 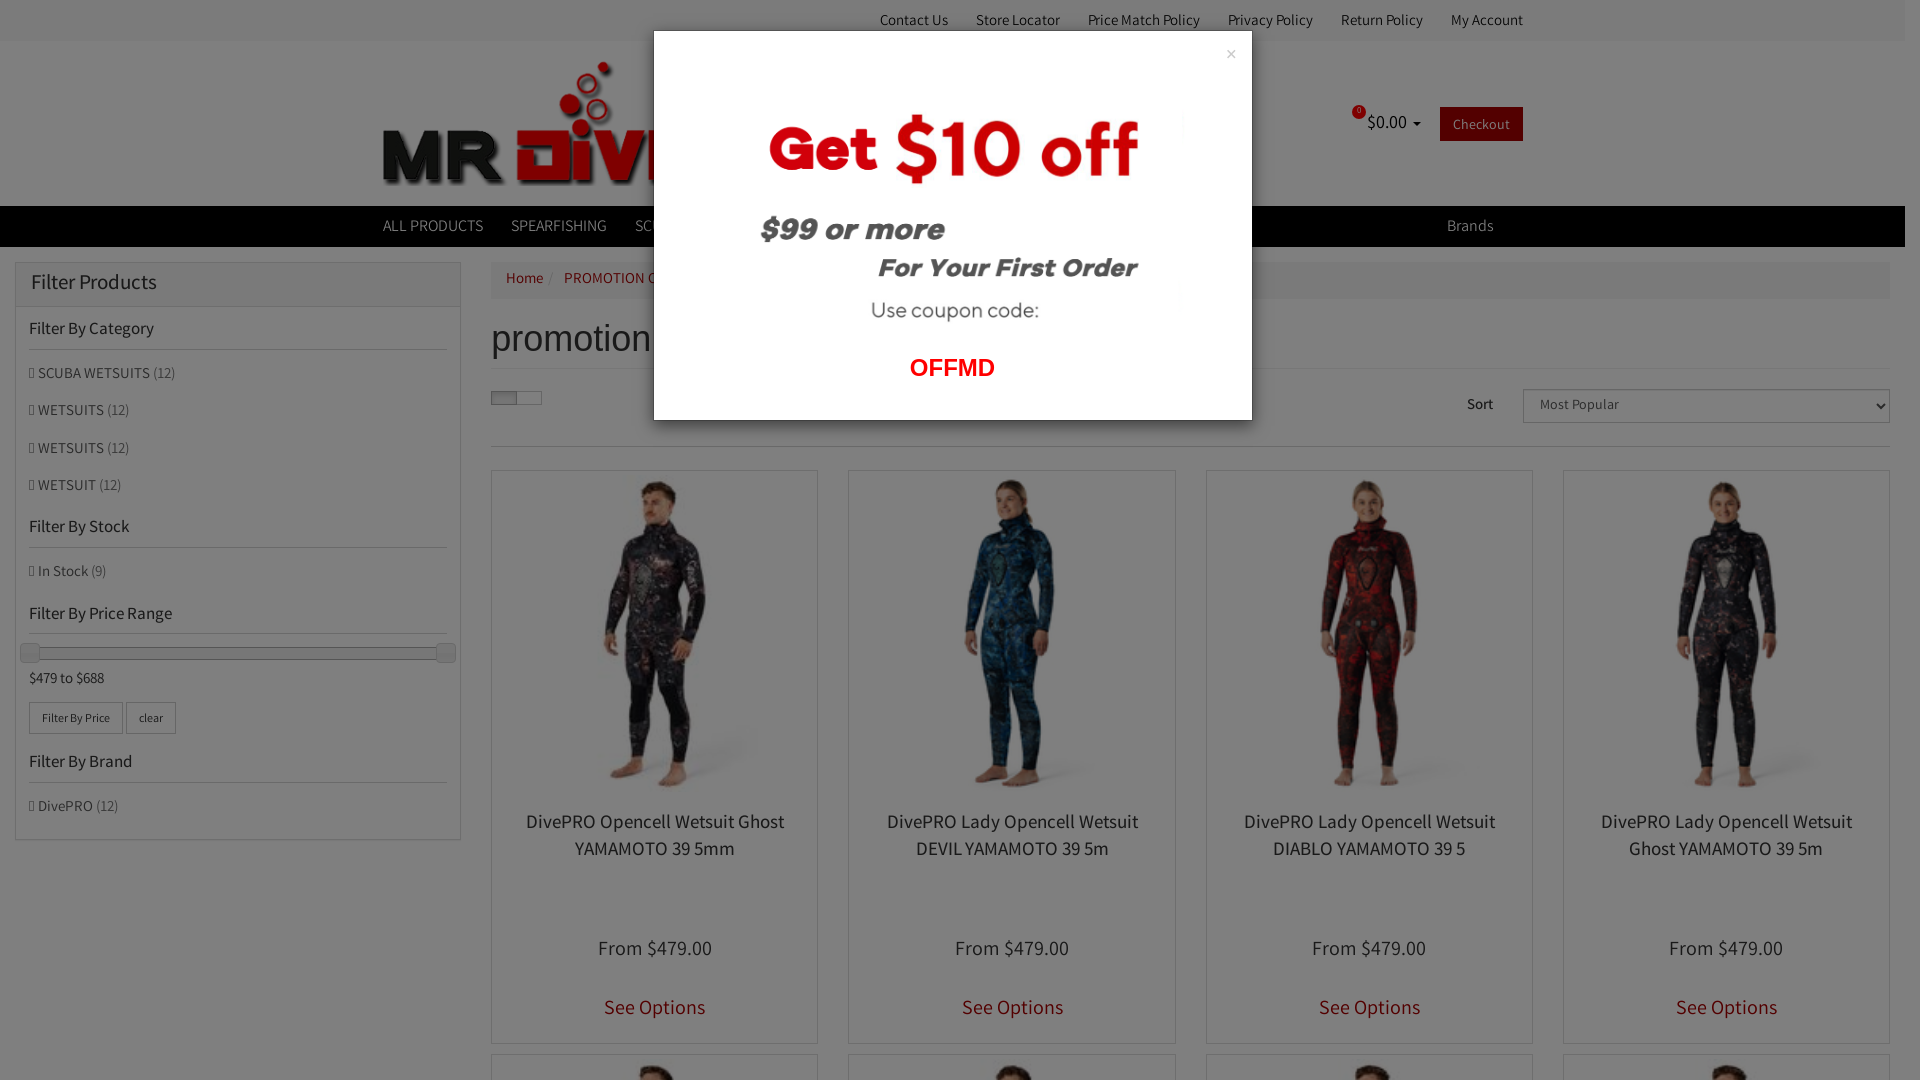 I want to click on My Account, so click(x=1479, y=20).